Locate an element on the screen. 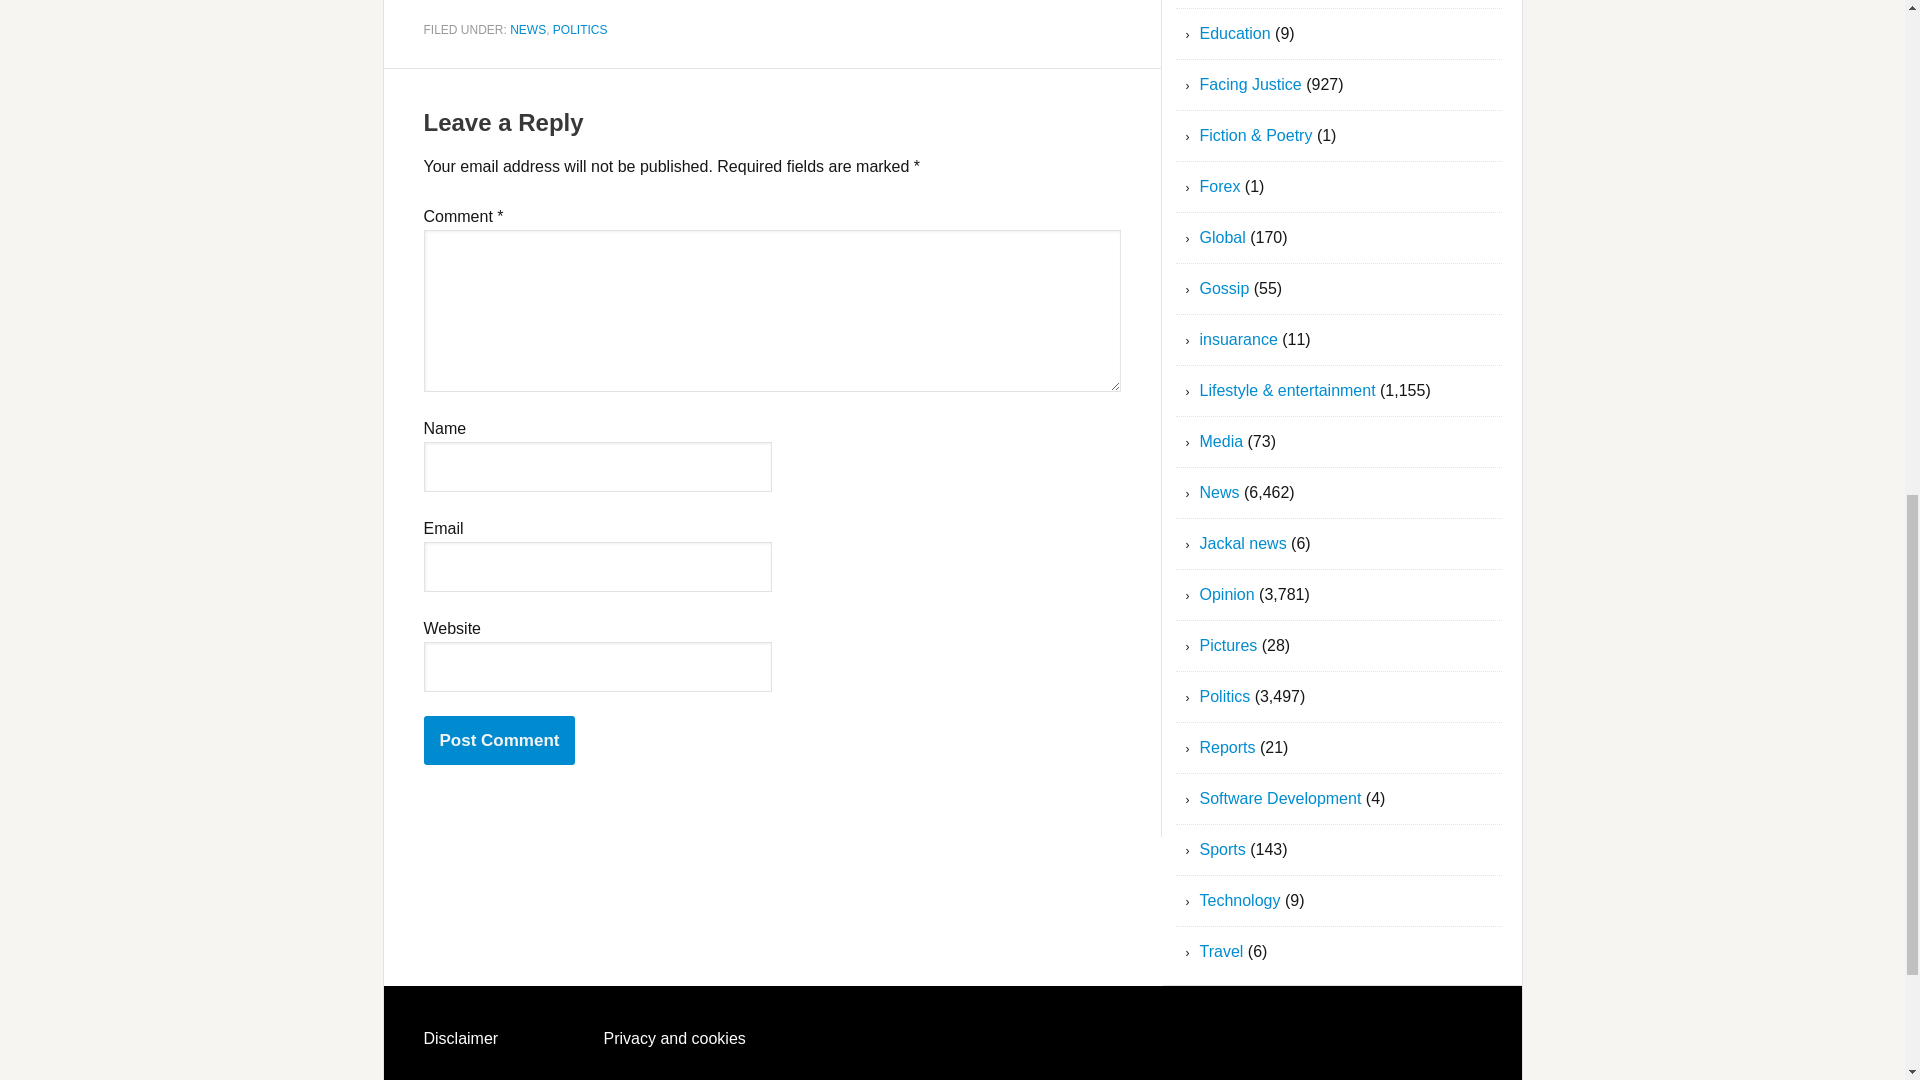  insuarance is located at coordinates (1239, 338).